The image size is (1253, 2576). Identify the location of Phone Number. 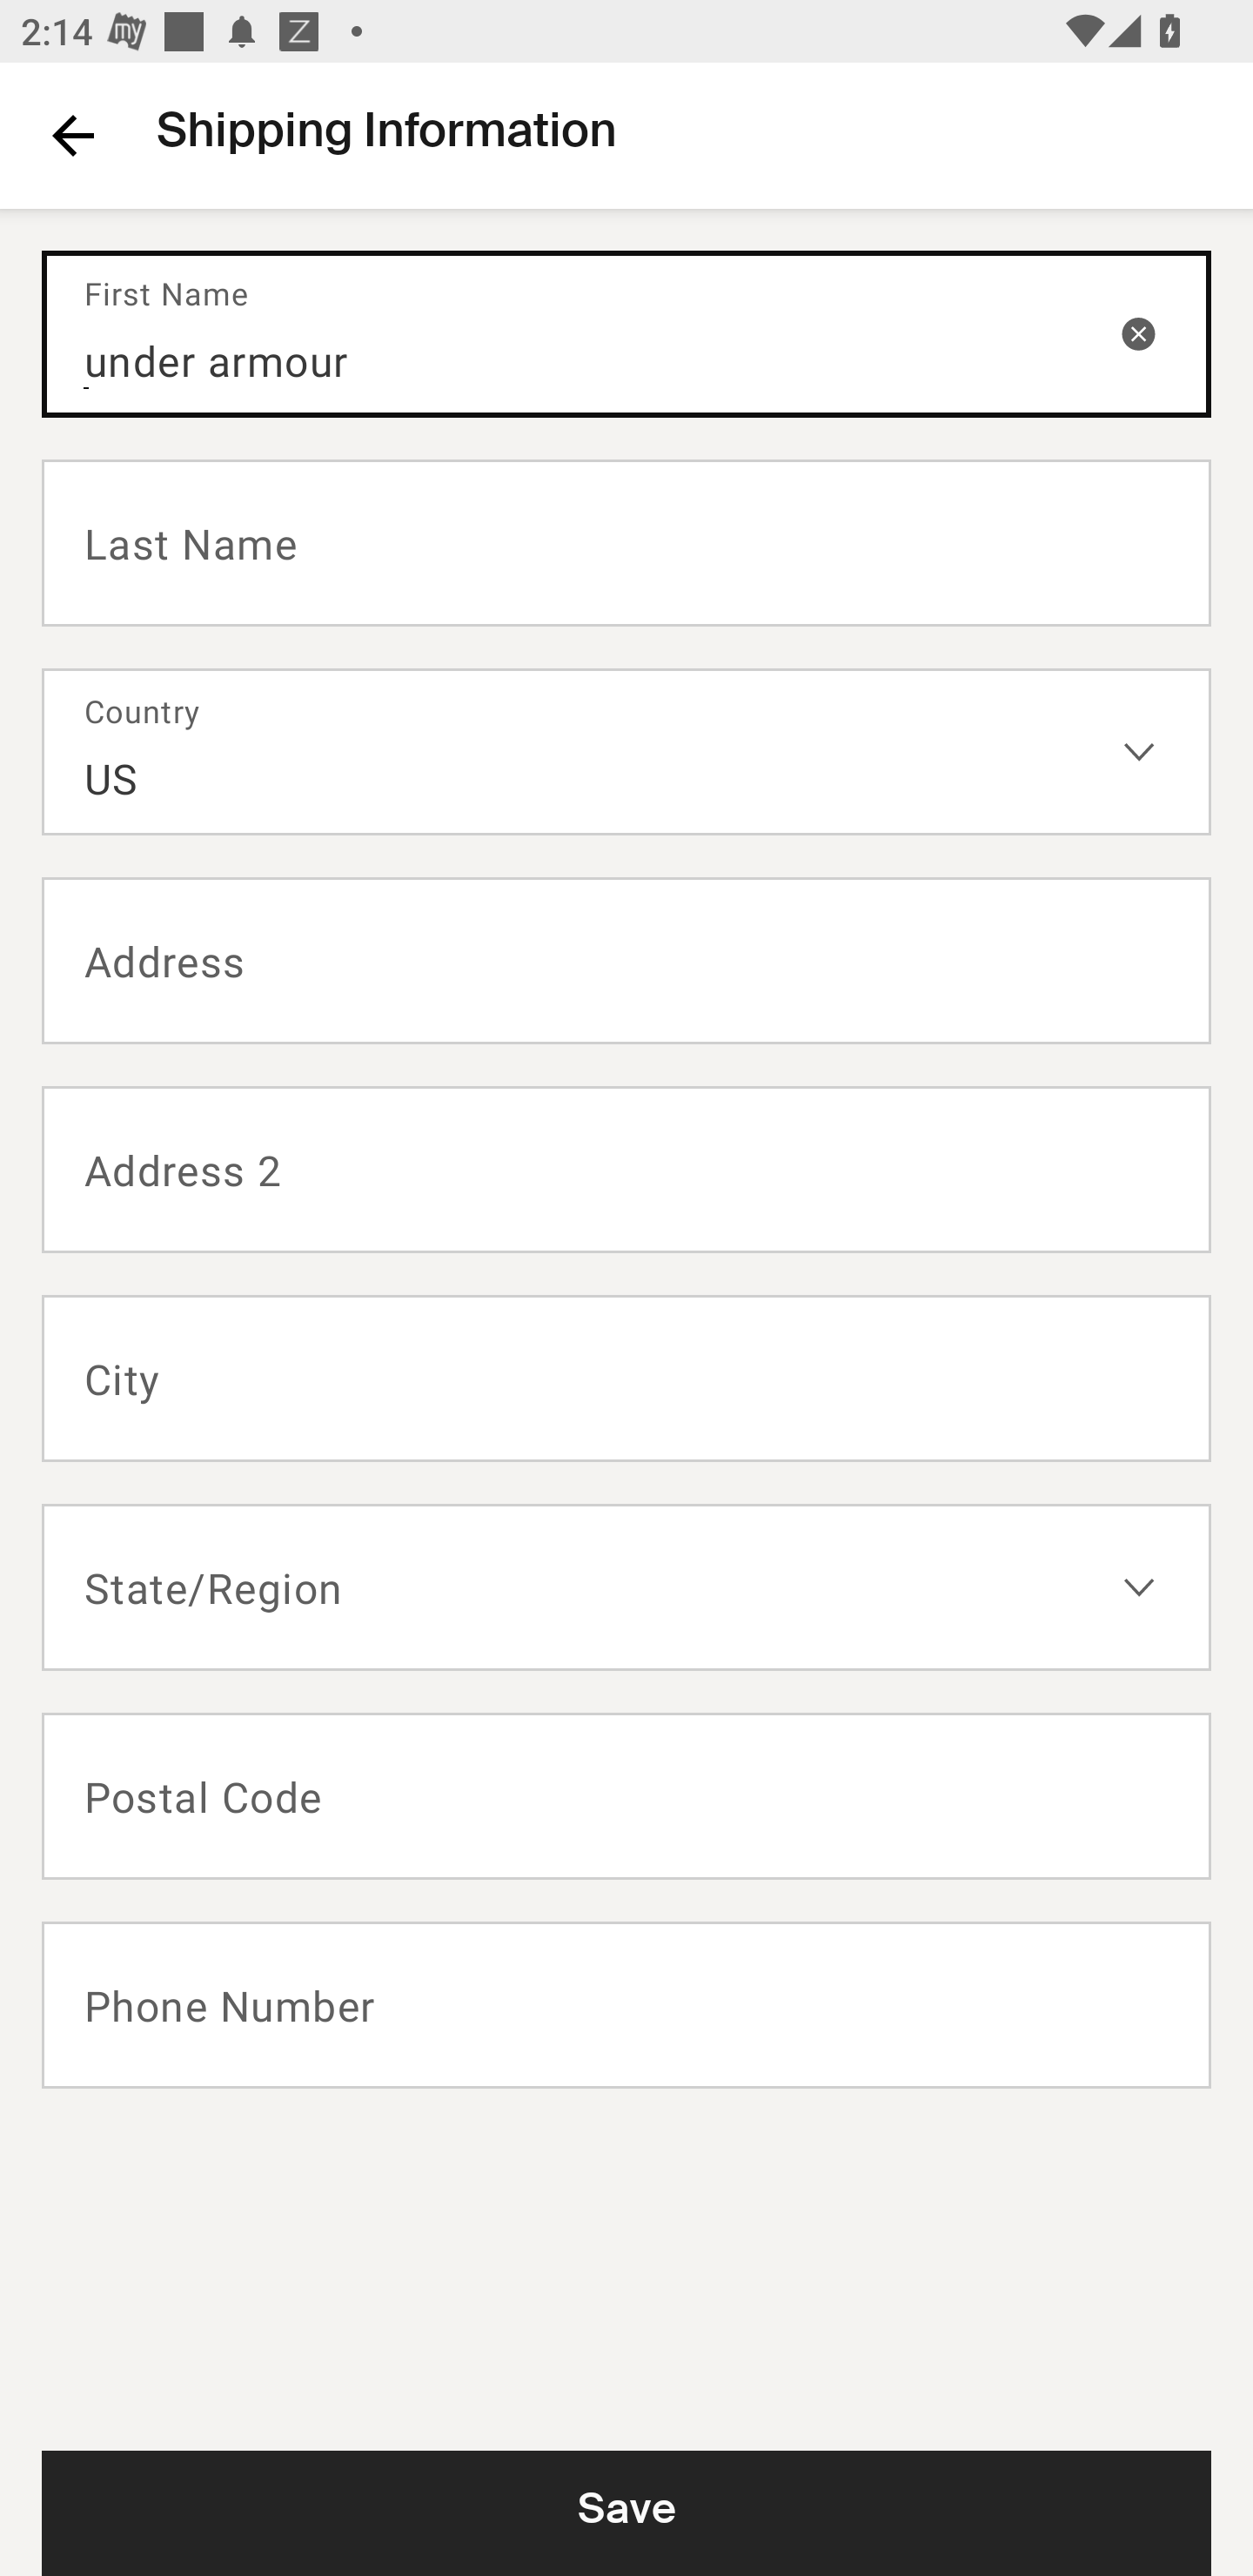
(626, 2005).